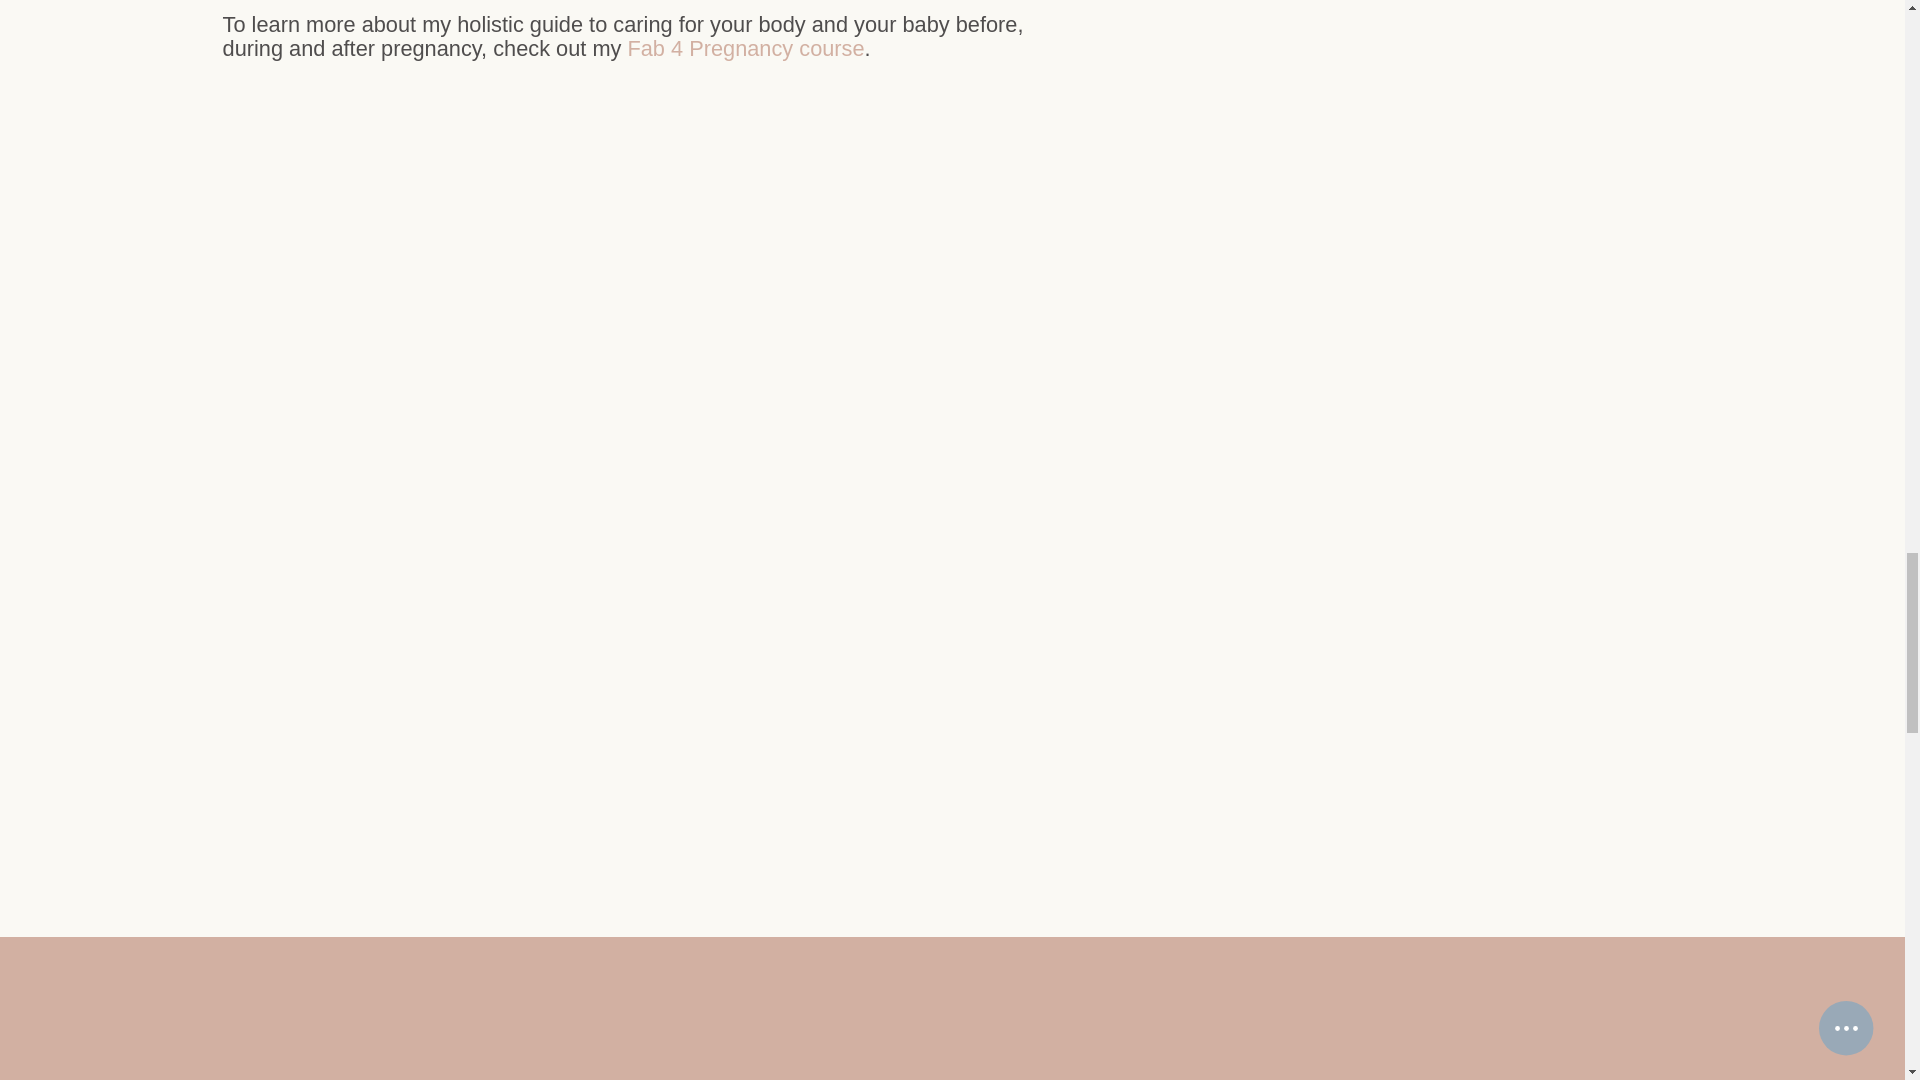 Image resolution: width=1920 pixels, height=1080 pixels. Describe the element at coordinates (746, 48) in the screenshot. I see `Fab 4 Pregnancy course` at that location.